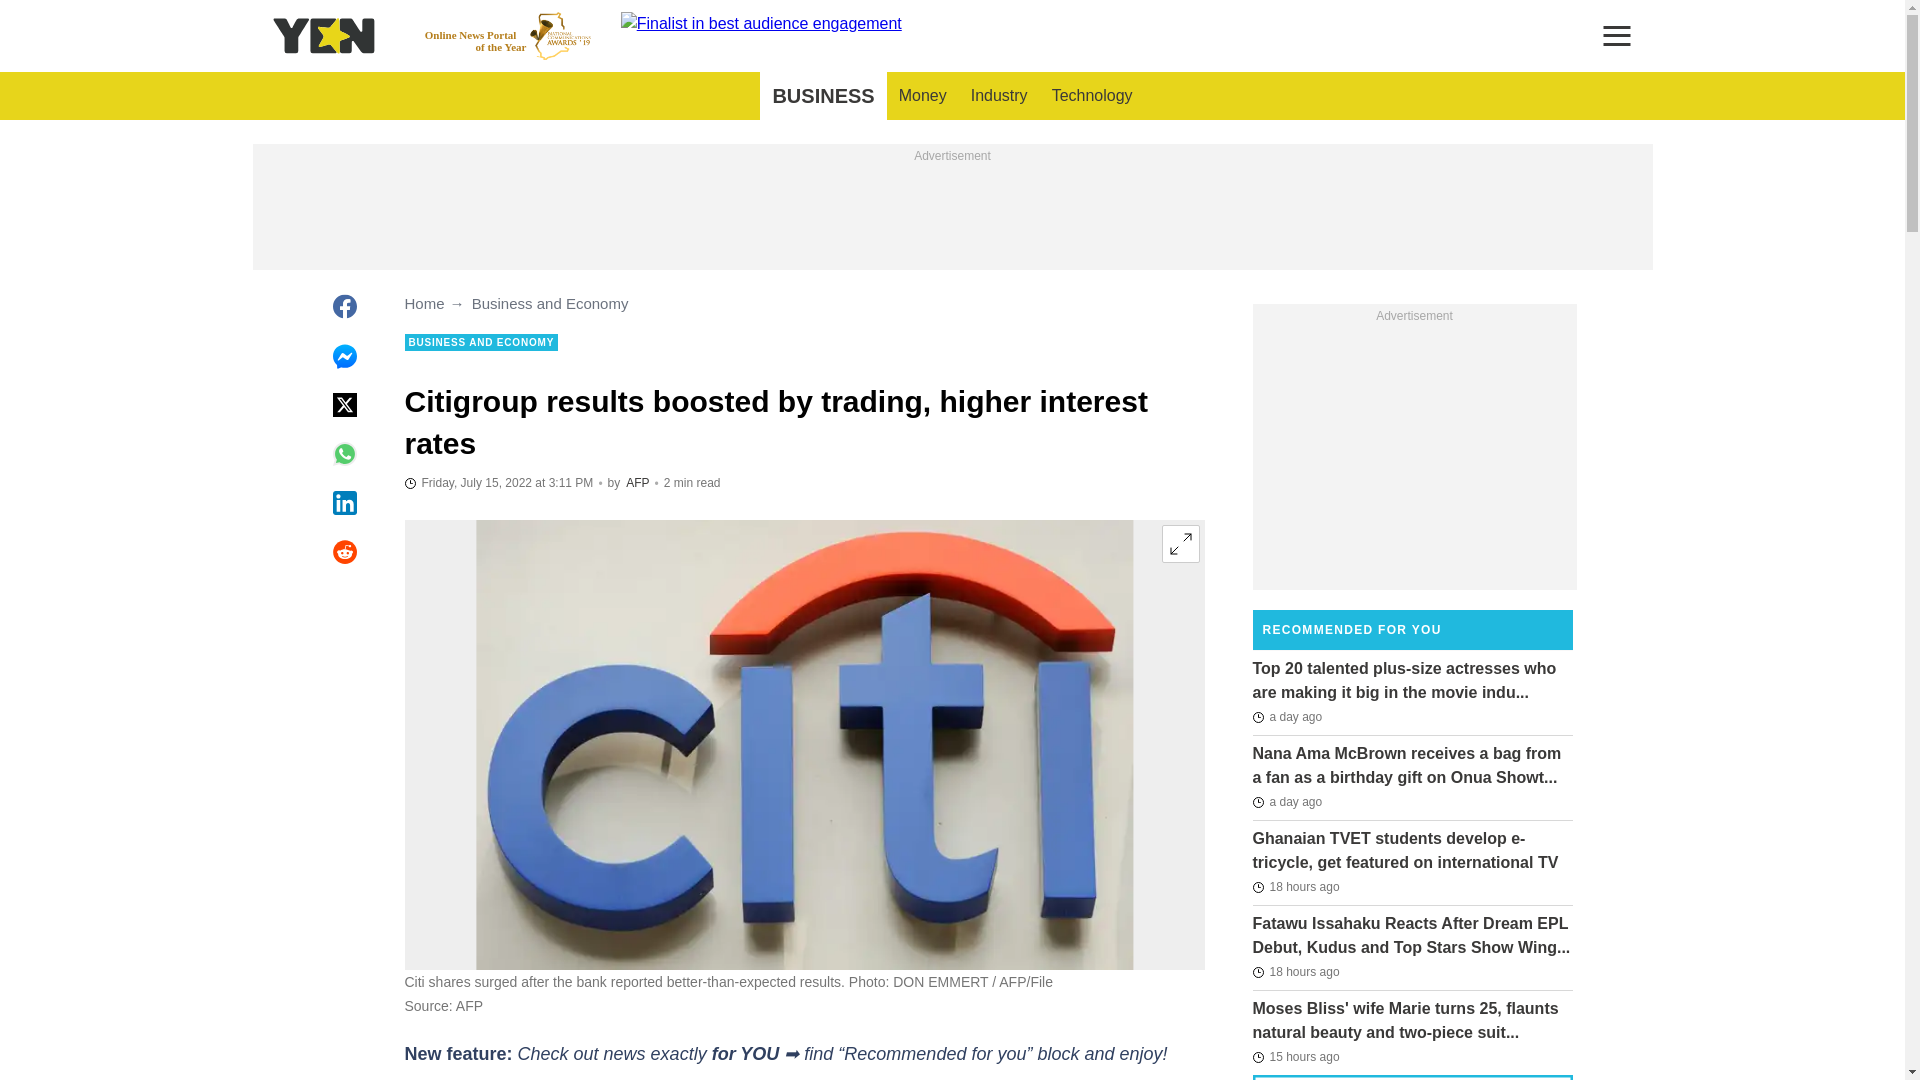 Image resolution: width=1920 pixels, height=1080 pixels. What do you see at coordinates (999, 96) in the screenshot?
I see `Expand image` at bounding box center [999, 96].